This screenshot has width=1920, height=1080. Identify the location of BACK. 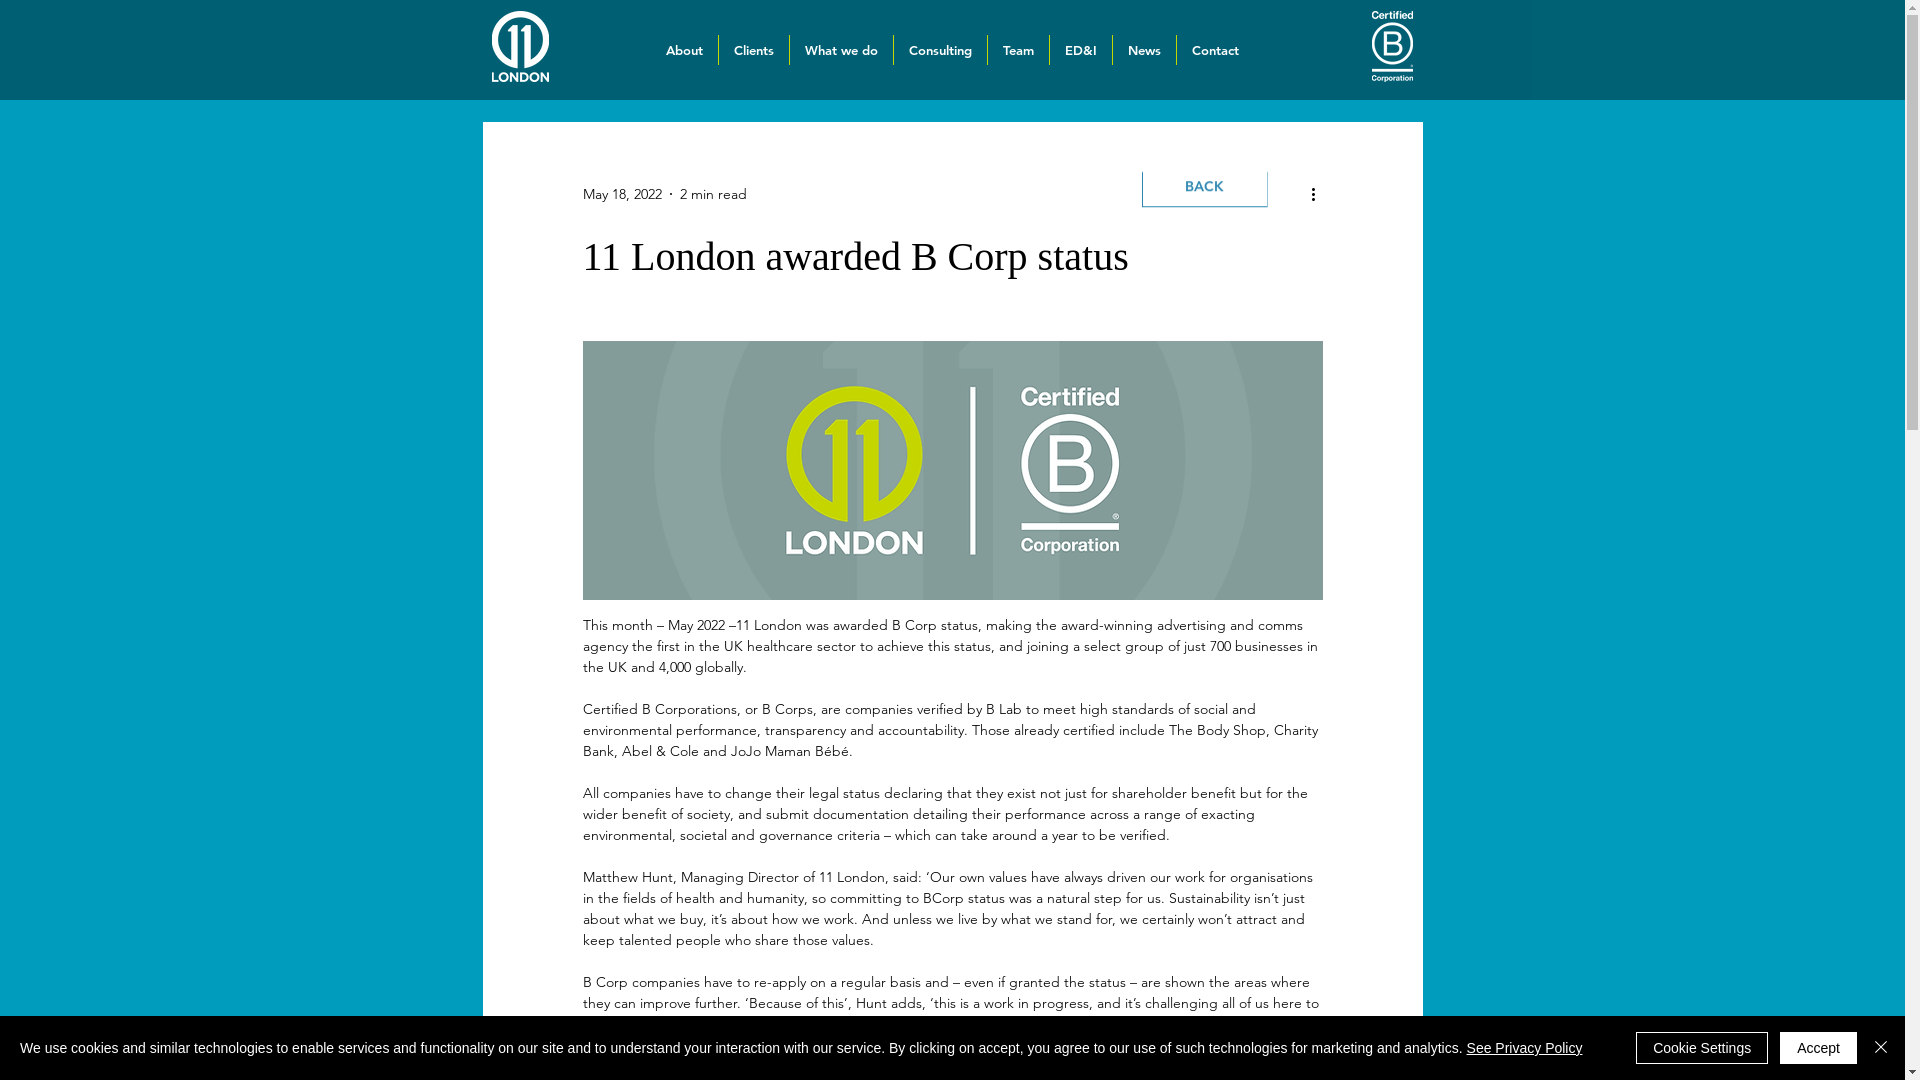
(1205, 170).